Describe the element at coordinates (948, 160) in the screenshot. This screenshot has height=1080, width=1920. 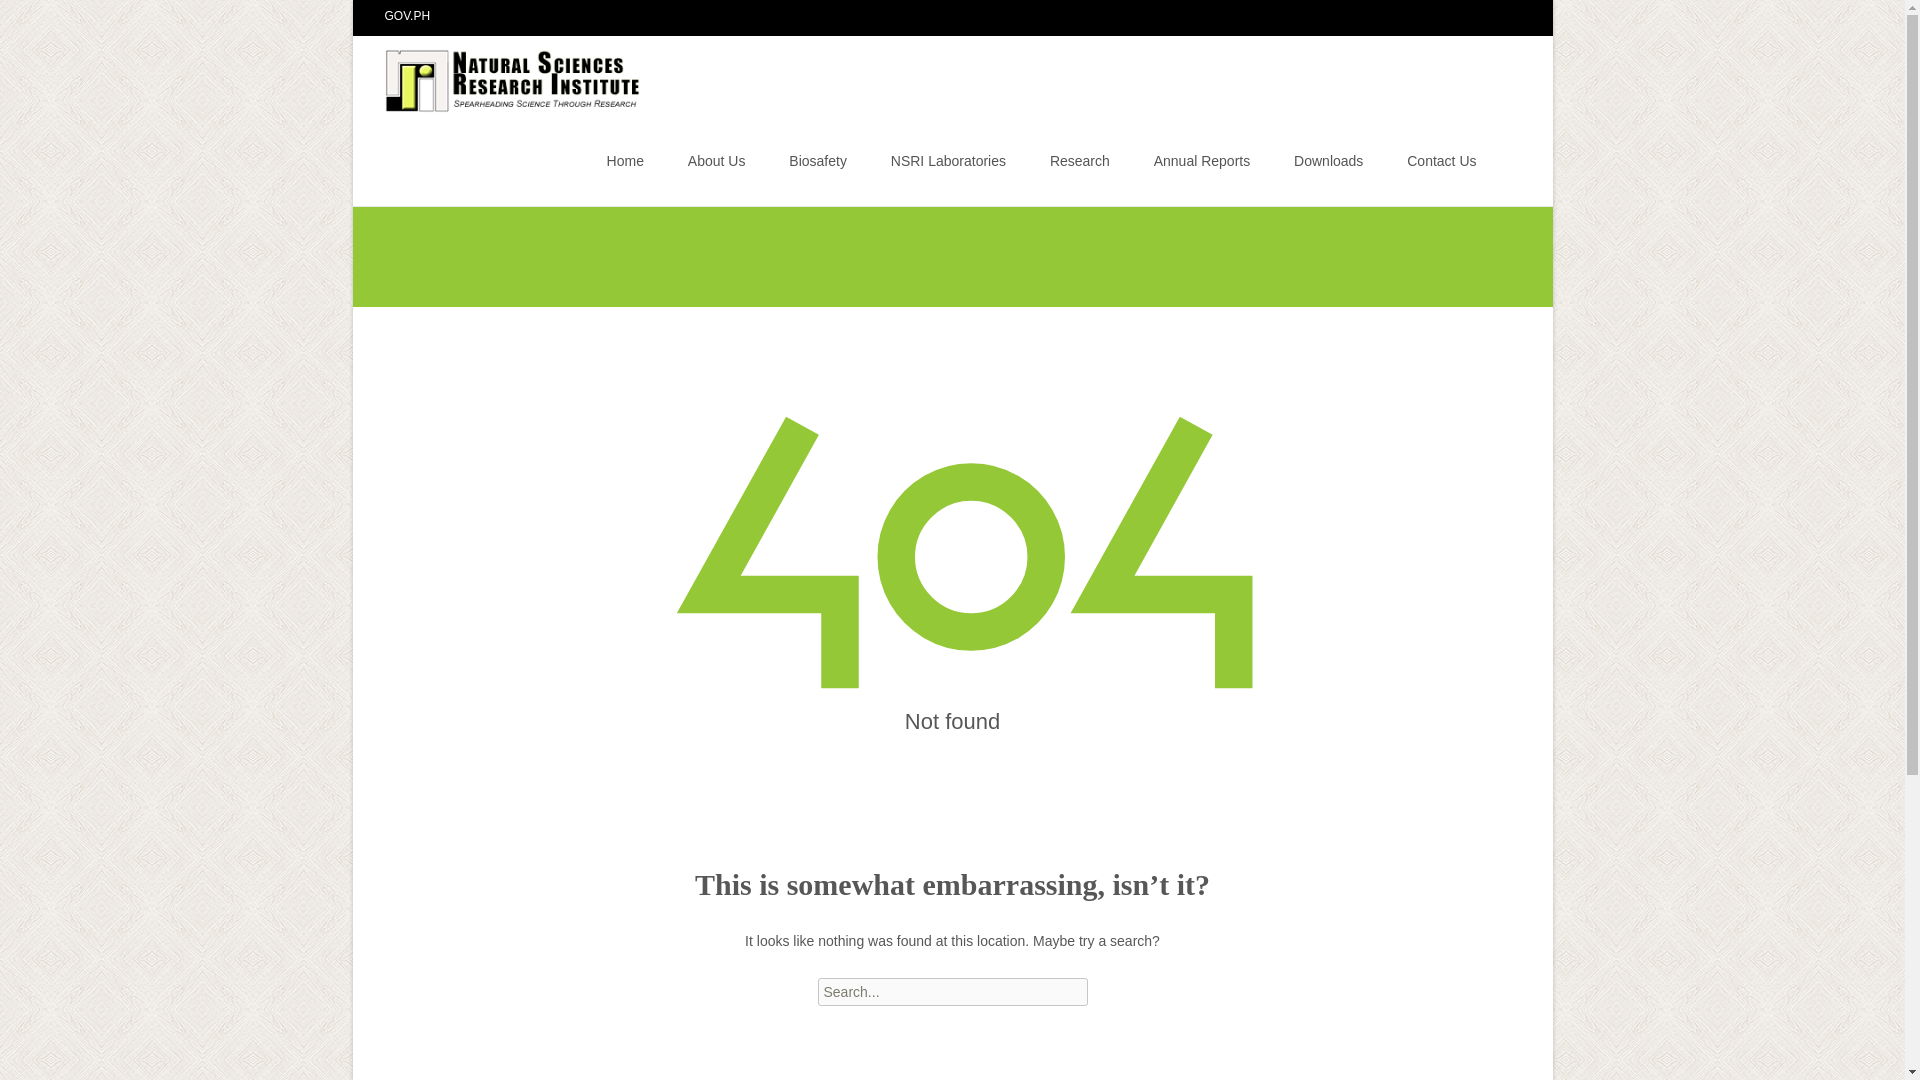
I see `NSRI Laboratories` at that location.